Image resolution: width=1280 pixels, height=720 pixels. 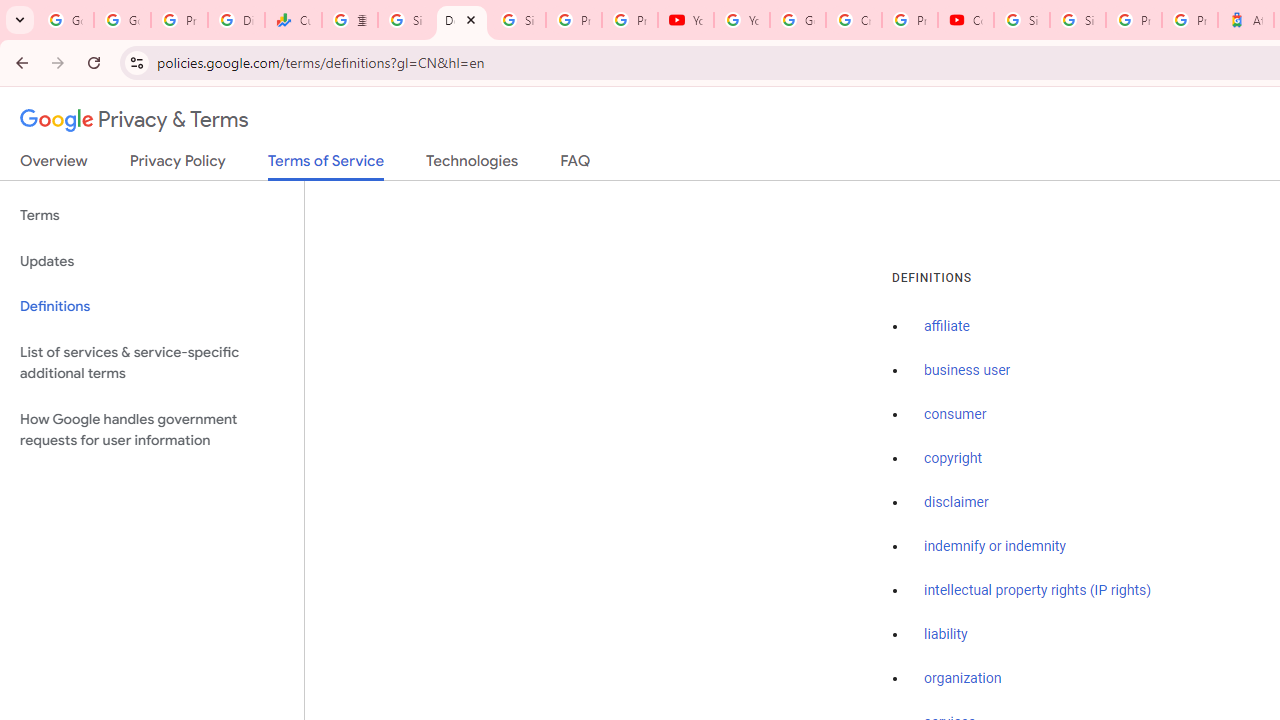 I want to click on Google Workspace Admin Community, so click(x=65, y=20).